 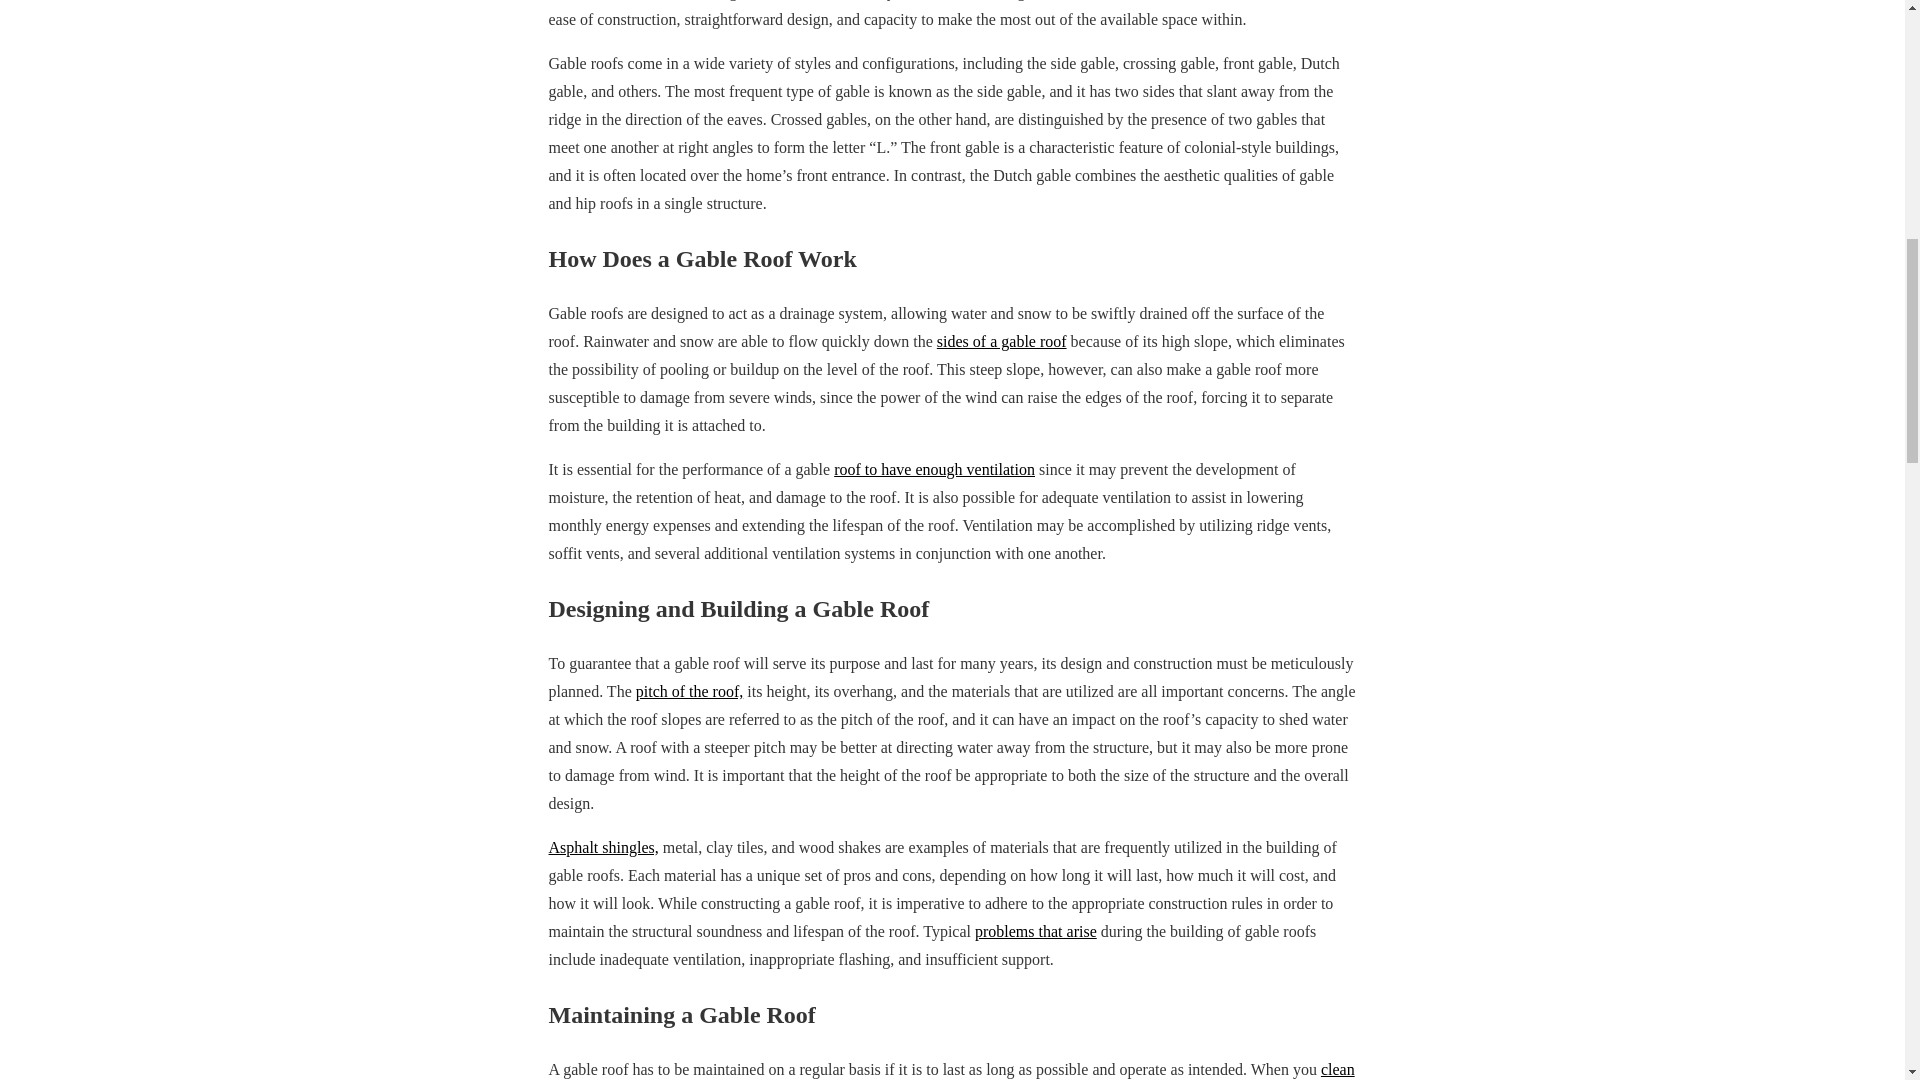 I want to click on Asphalt shingles,, so click(x=602, y=848).